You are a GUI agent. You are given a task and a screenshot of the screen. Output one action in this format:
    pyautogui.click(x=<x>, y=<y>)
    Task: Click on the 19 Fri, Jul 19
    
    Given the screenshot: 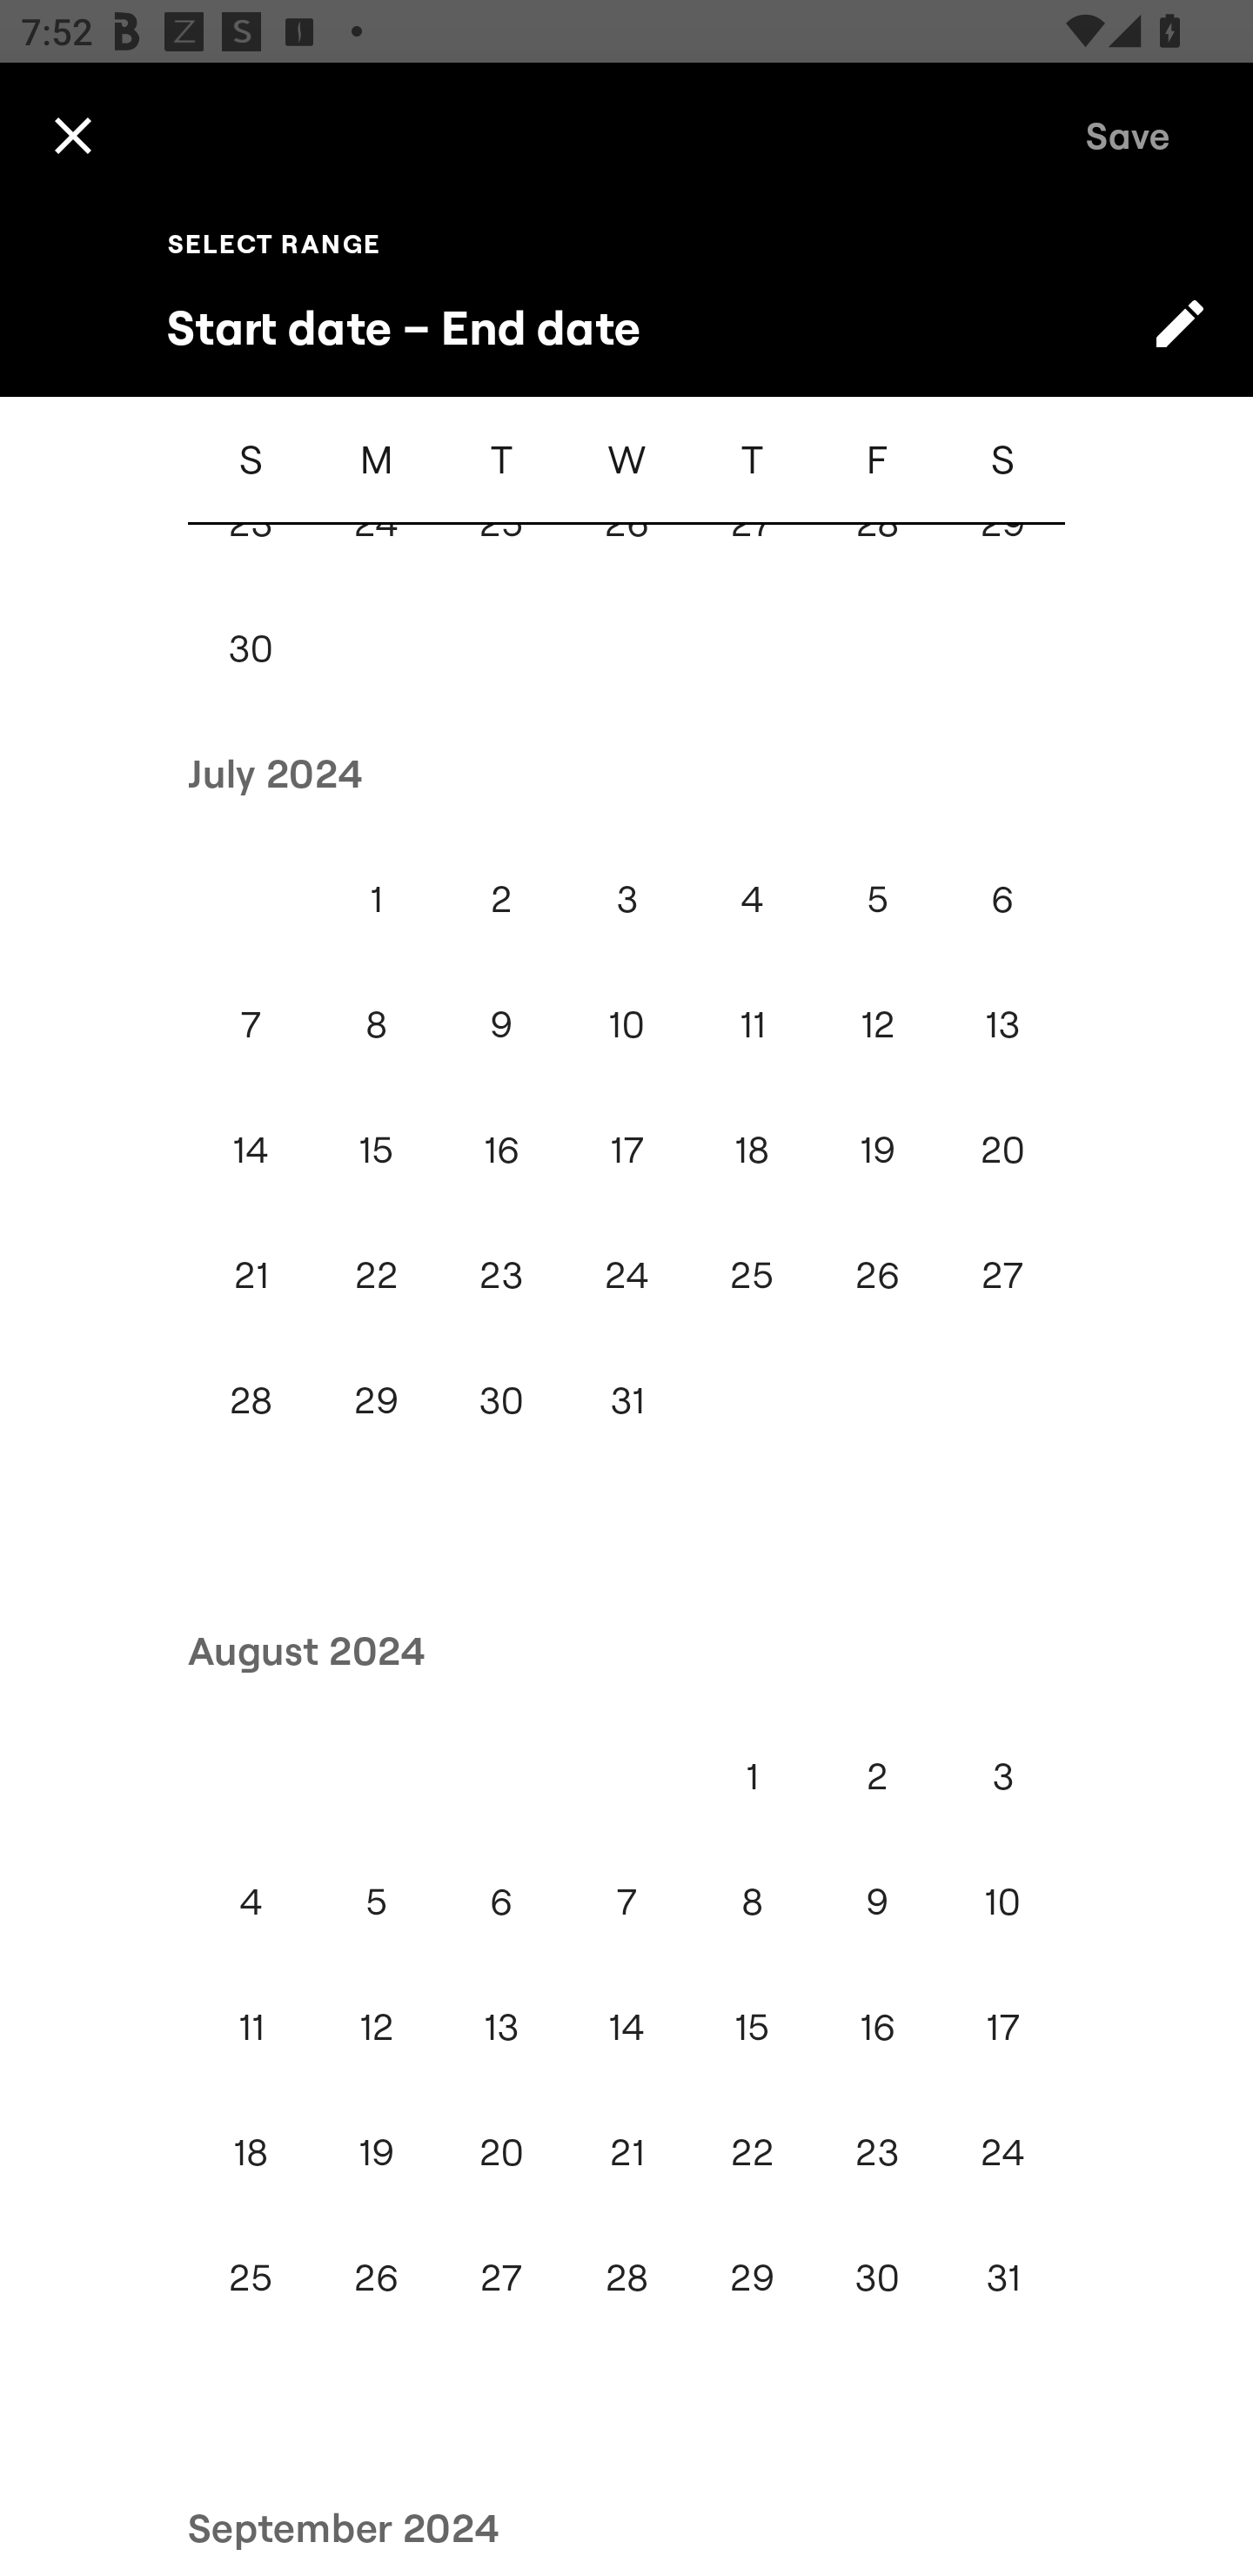 What is the action you would take?
    pyautogui.click(x=877, y=1150)
    